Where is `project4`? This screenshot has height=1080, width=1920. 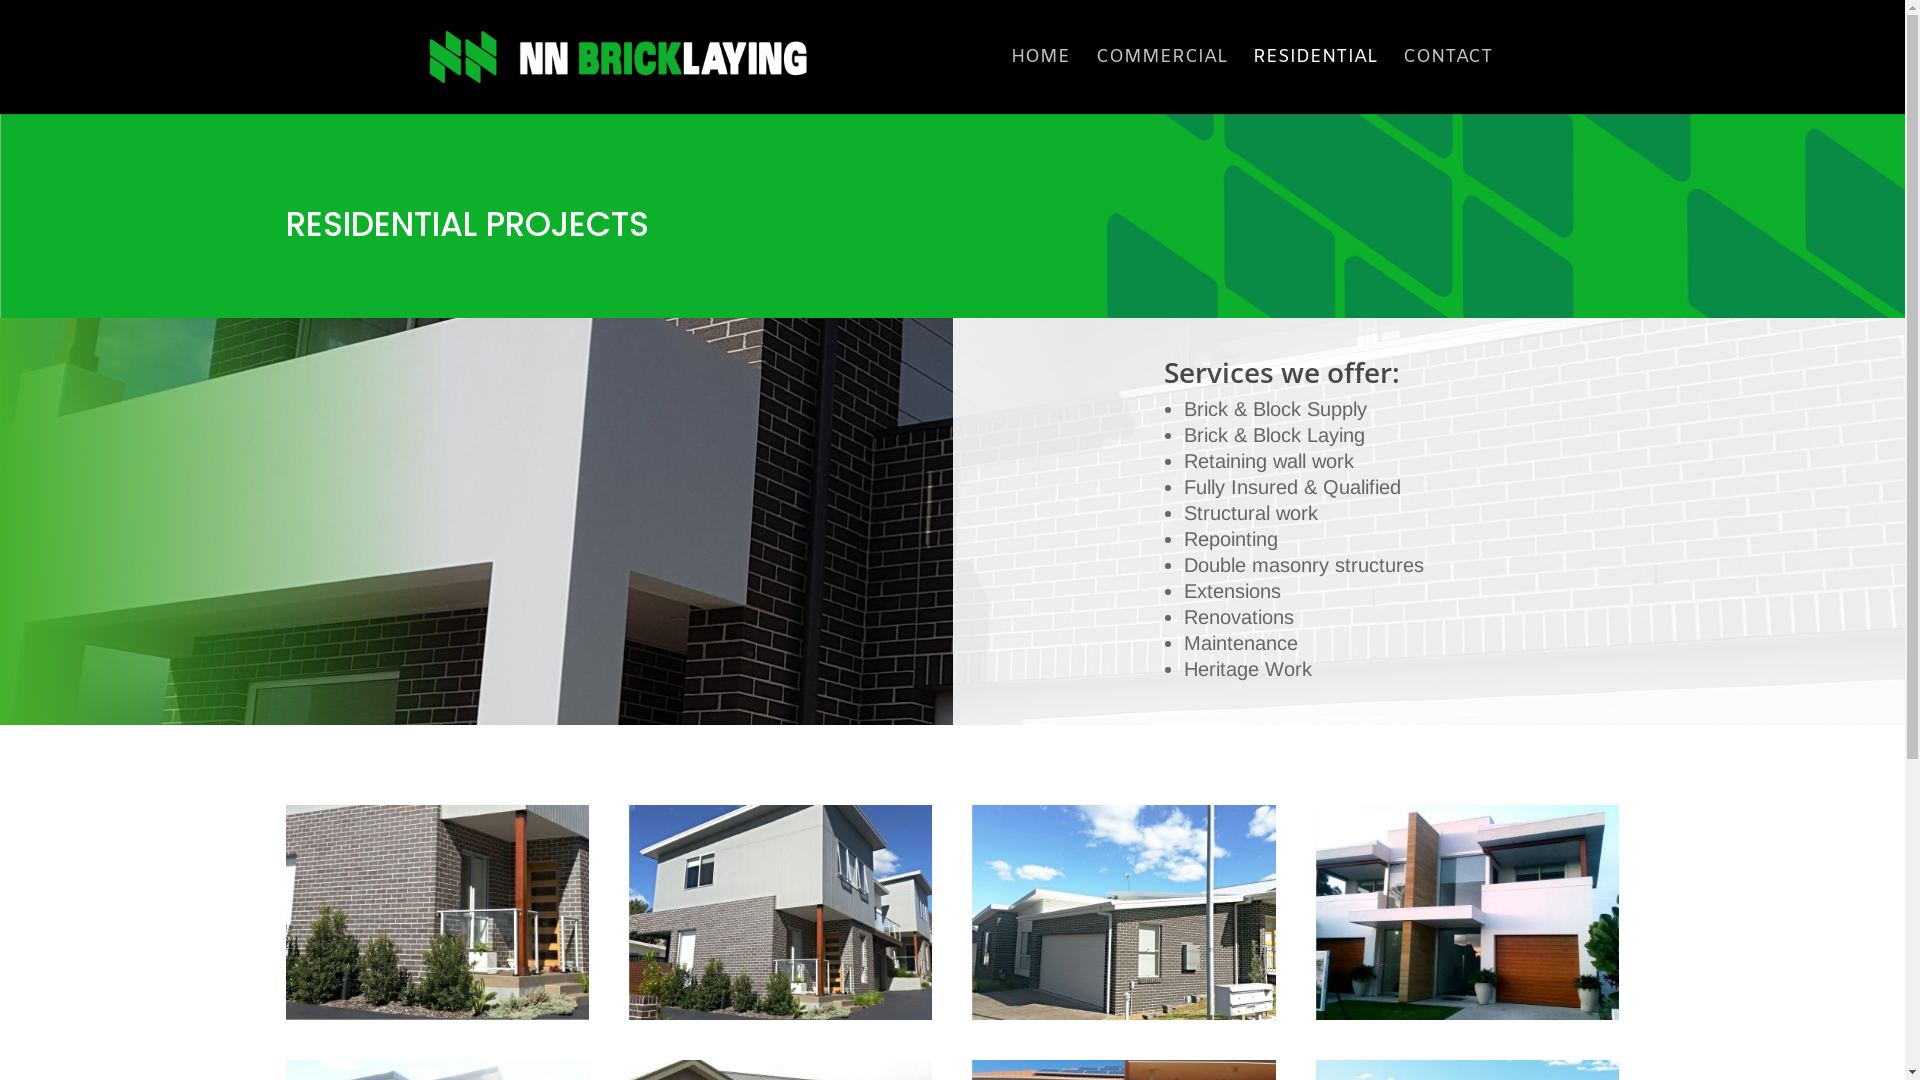
project4 is located at coordinates (780, 1014).